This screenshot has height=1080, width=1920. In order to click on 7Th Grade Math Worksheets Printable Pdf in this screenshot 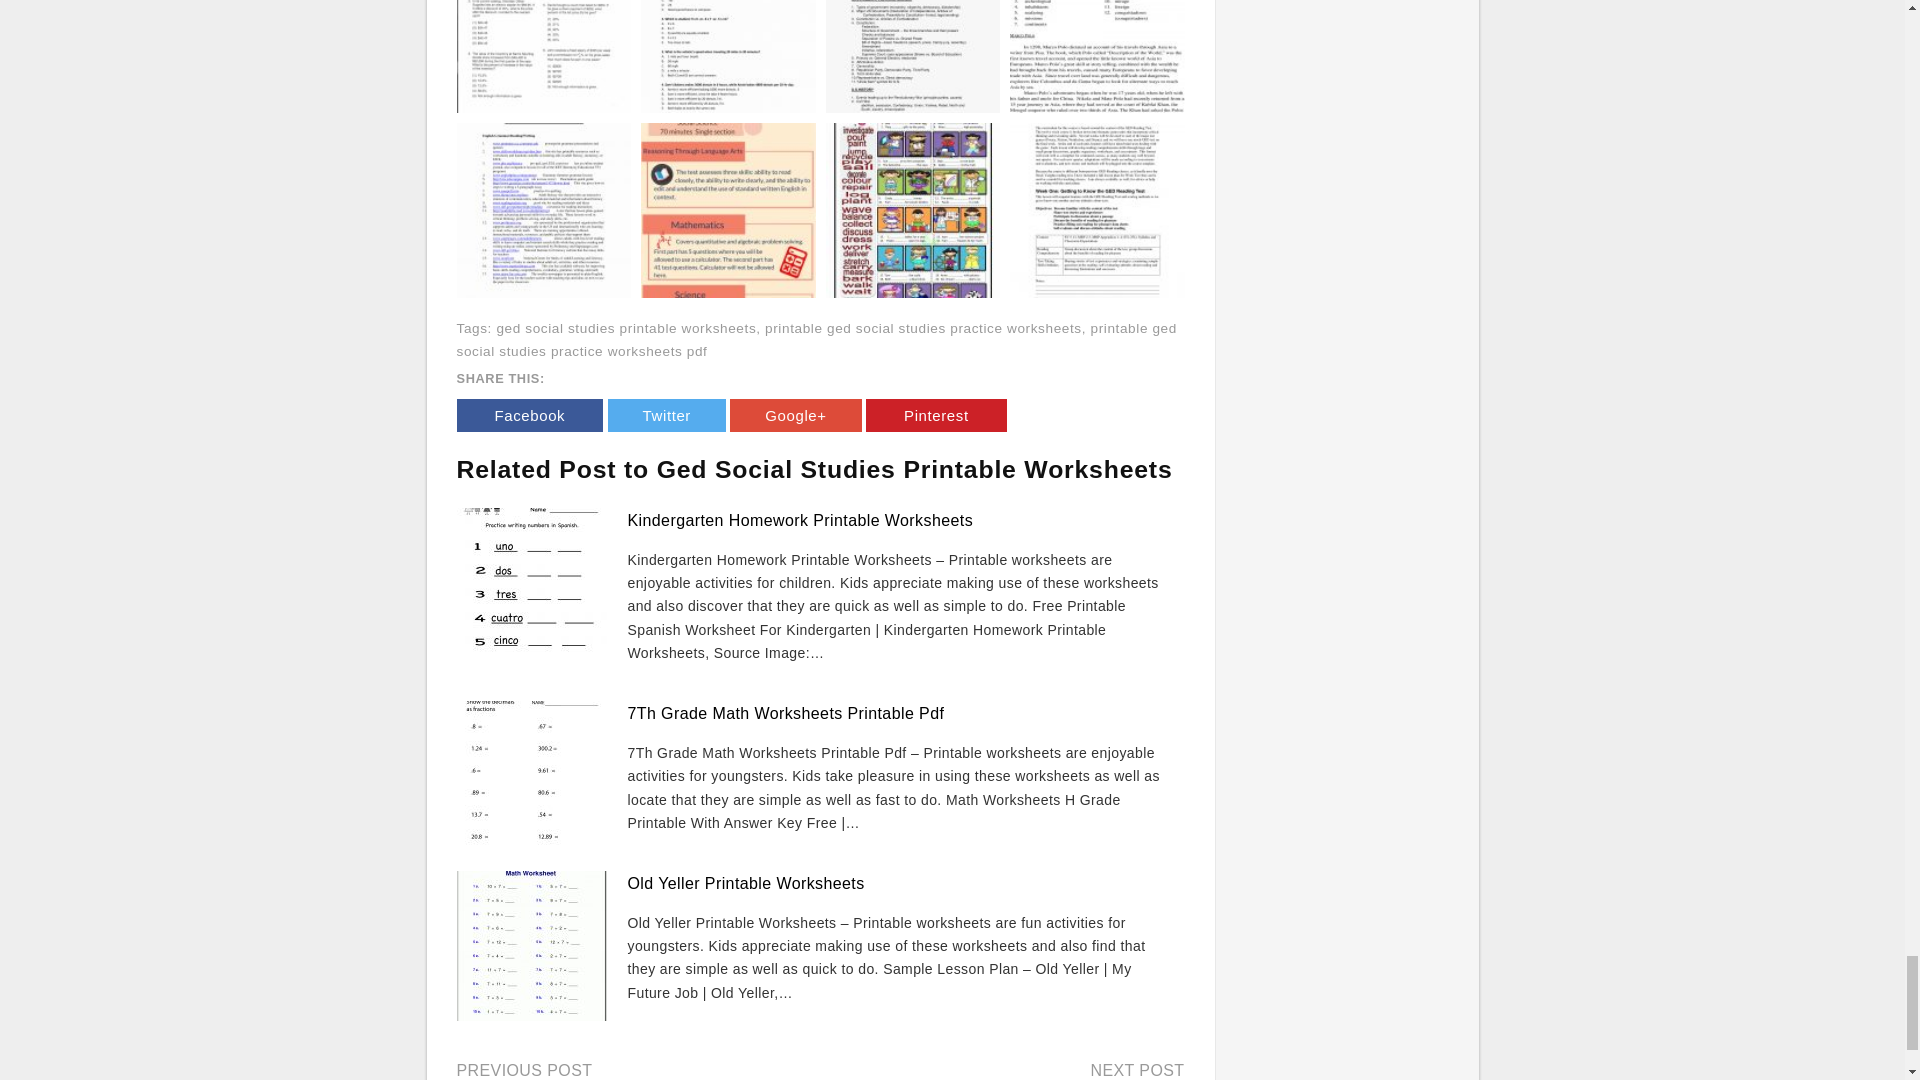, I will do `click(786, 714)`.